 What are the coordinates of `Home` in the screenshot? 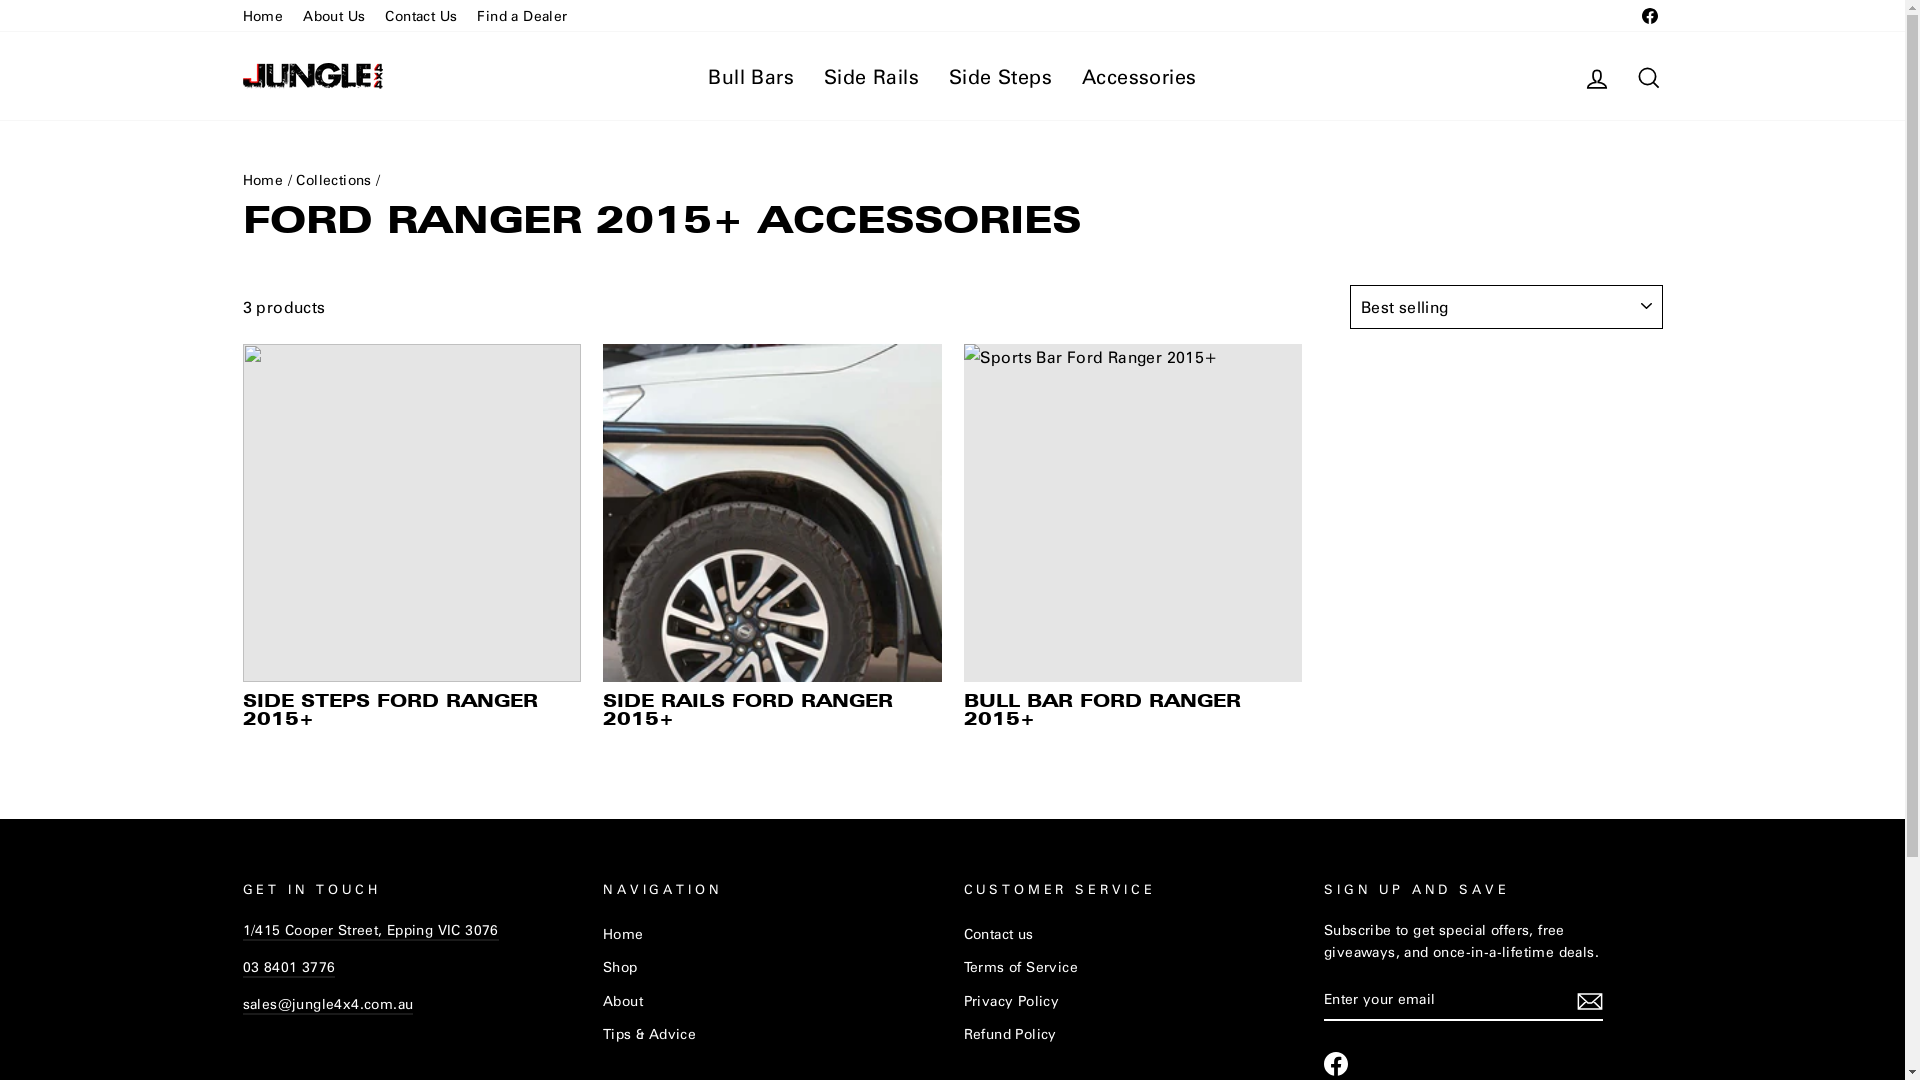 It's located at (624, 934).